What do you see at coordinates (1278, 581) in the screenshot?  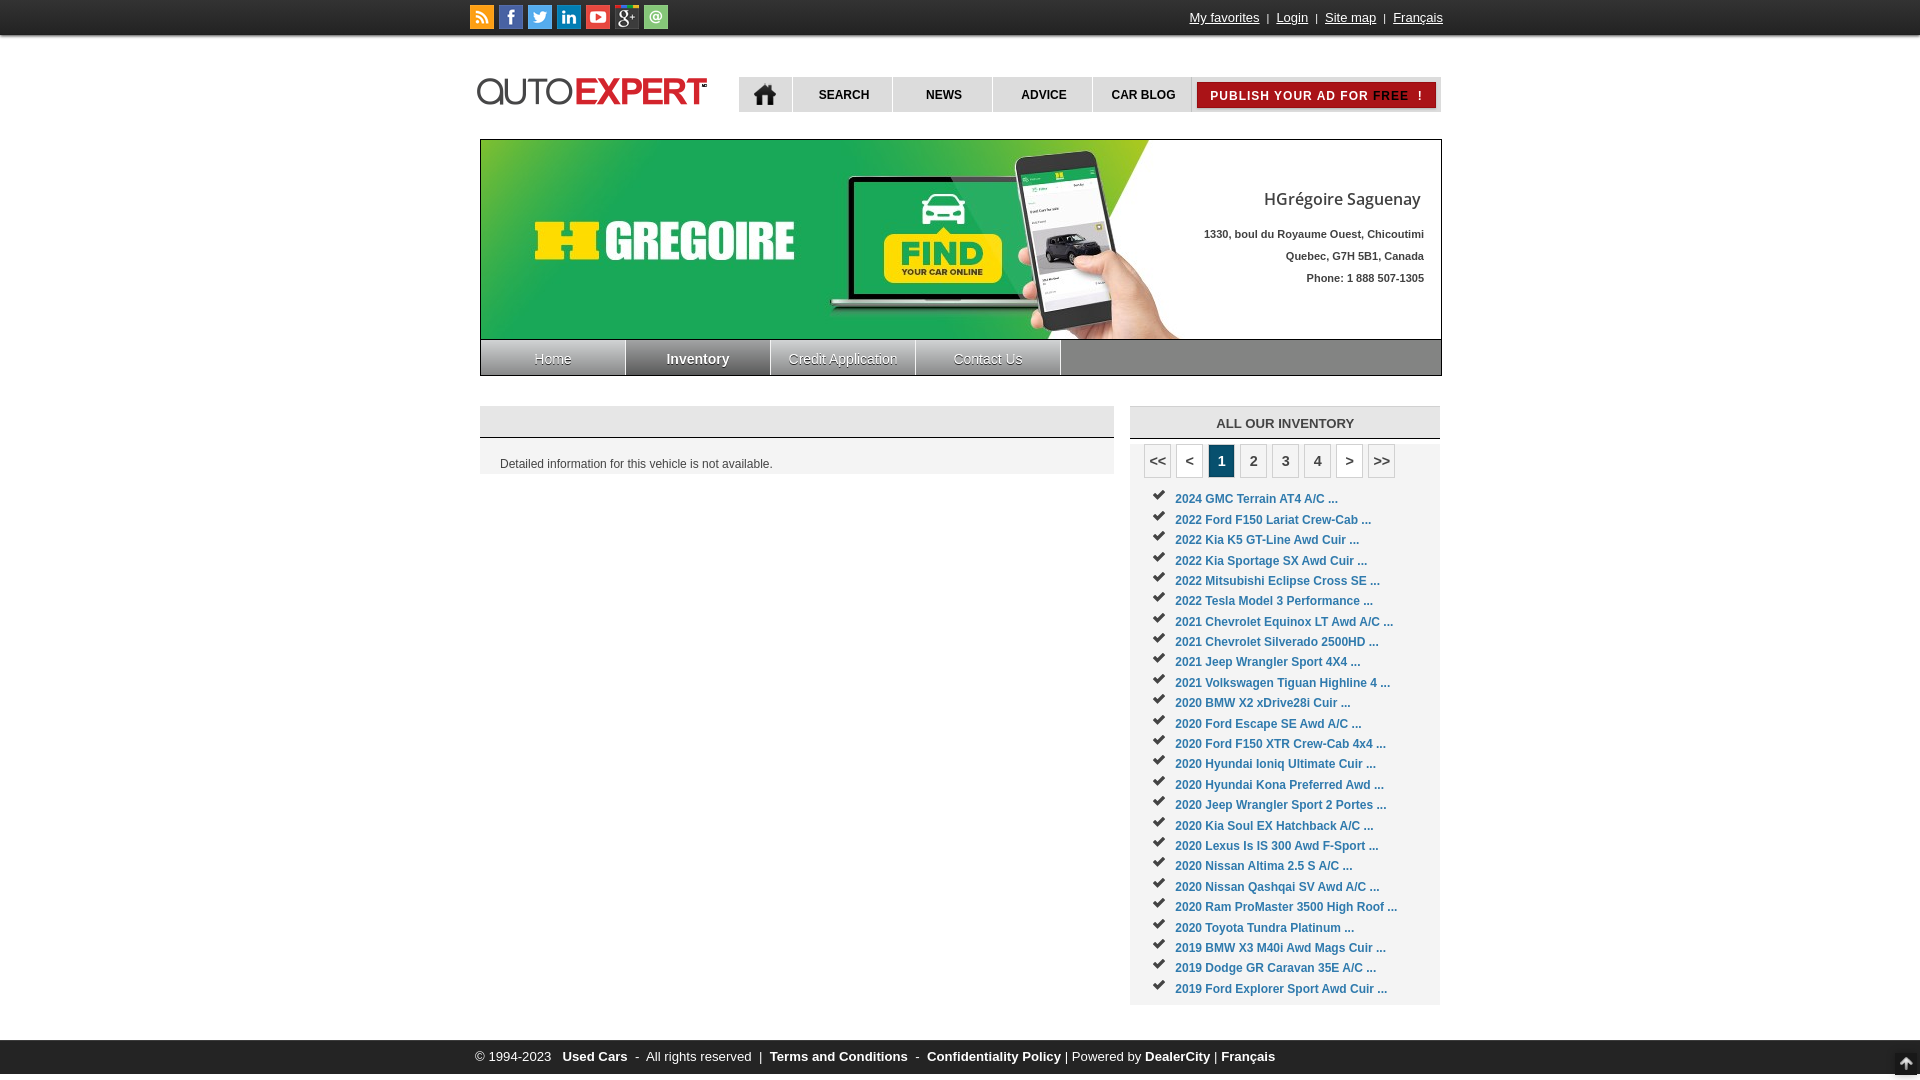 I see `2022 Mitsubishi Eclipse Cross SE ...` at bounding box center [1278, 581].